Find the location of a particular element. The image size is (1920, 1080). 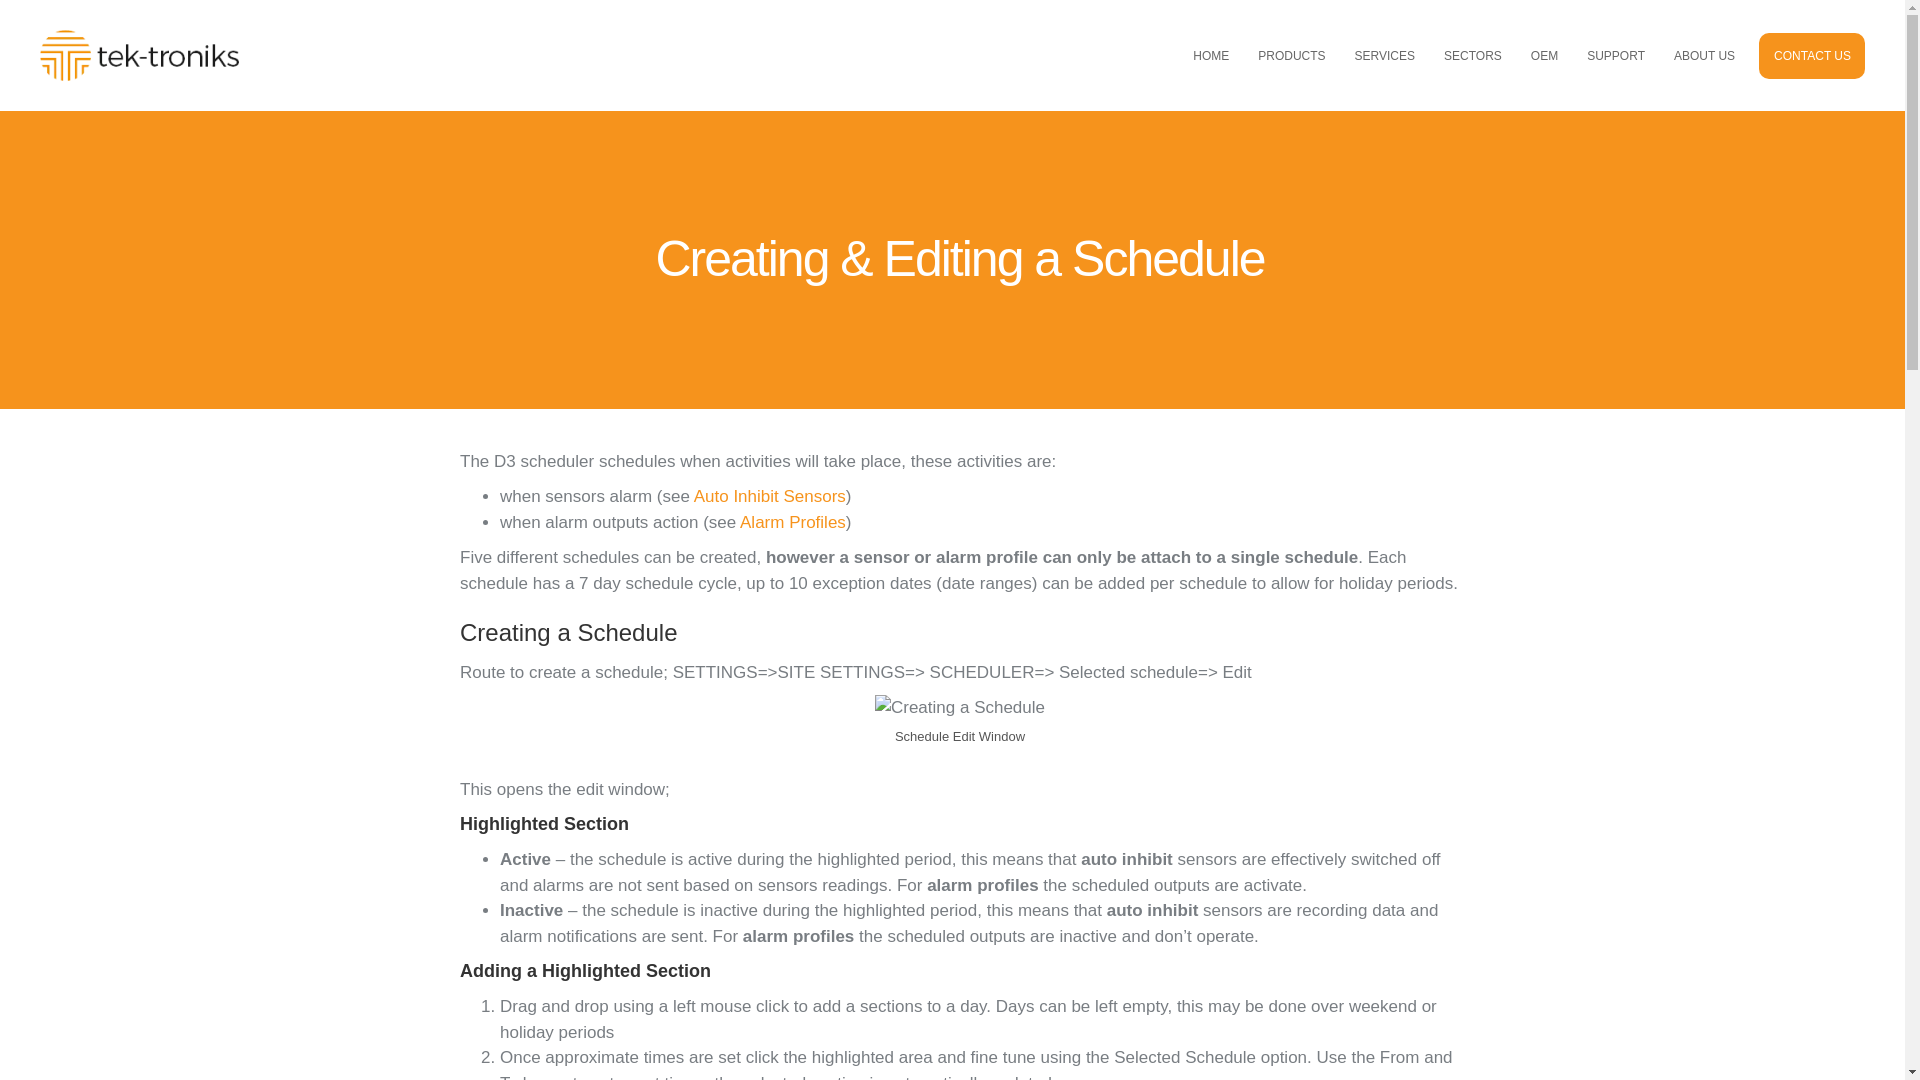

SERVICES is located at coordinates (1384, 54).